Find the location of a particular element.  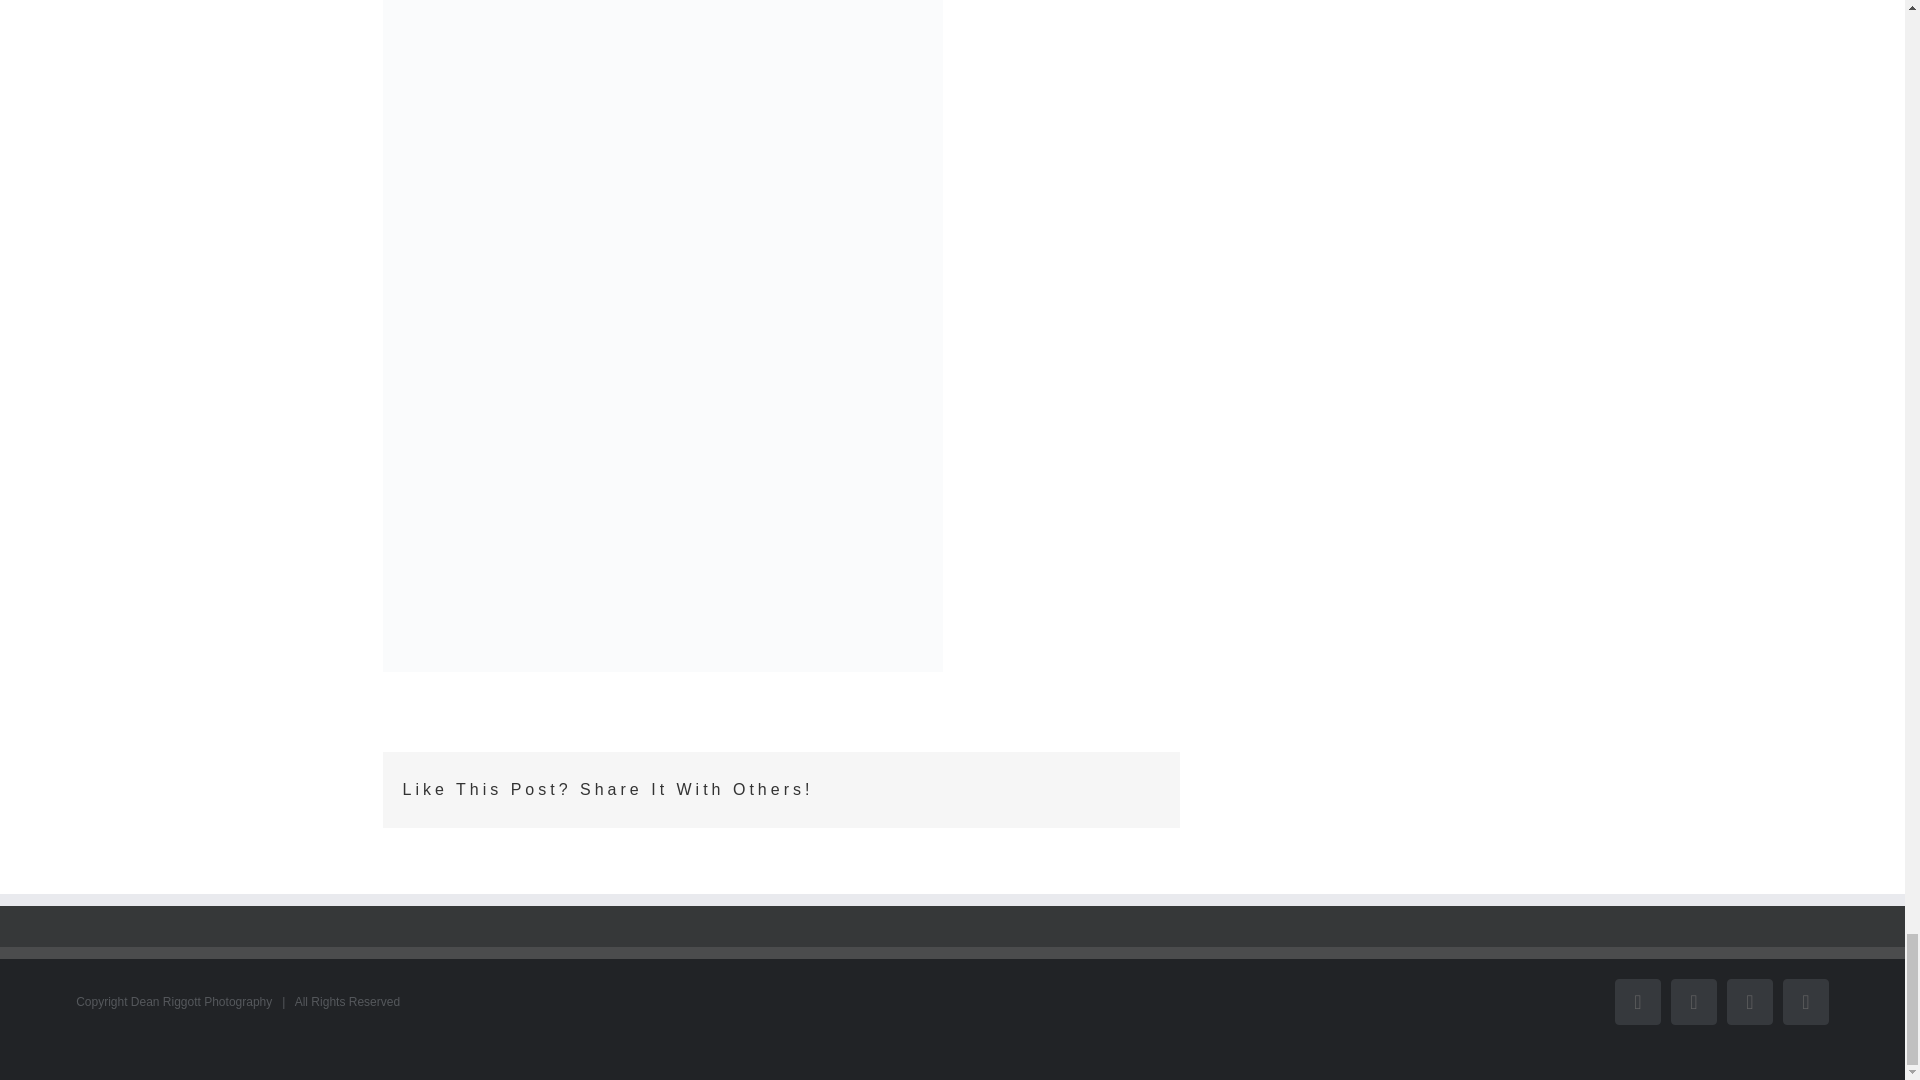

Email is located at coordinates (1806, 1001).